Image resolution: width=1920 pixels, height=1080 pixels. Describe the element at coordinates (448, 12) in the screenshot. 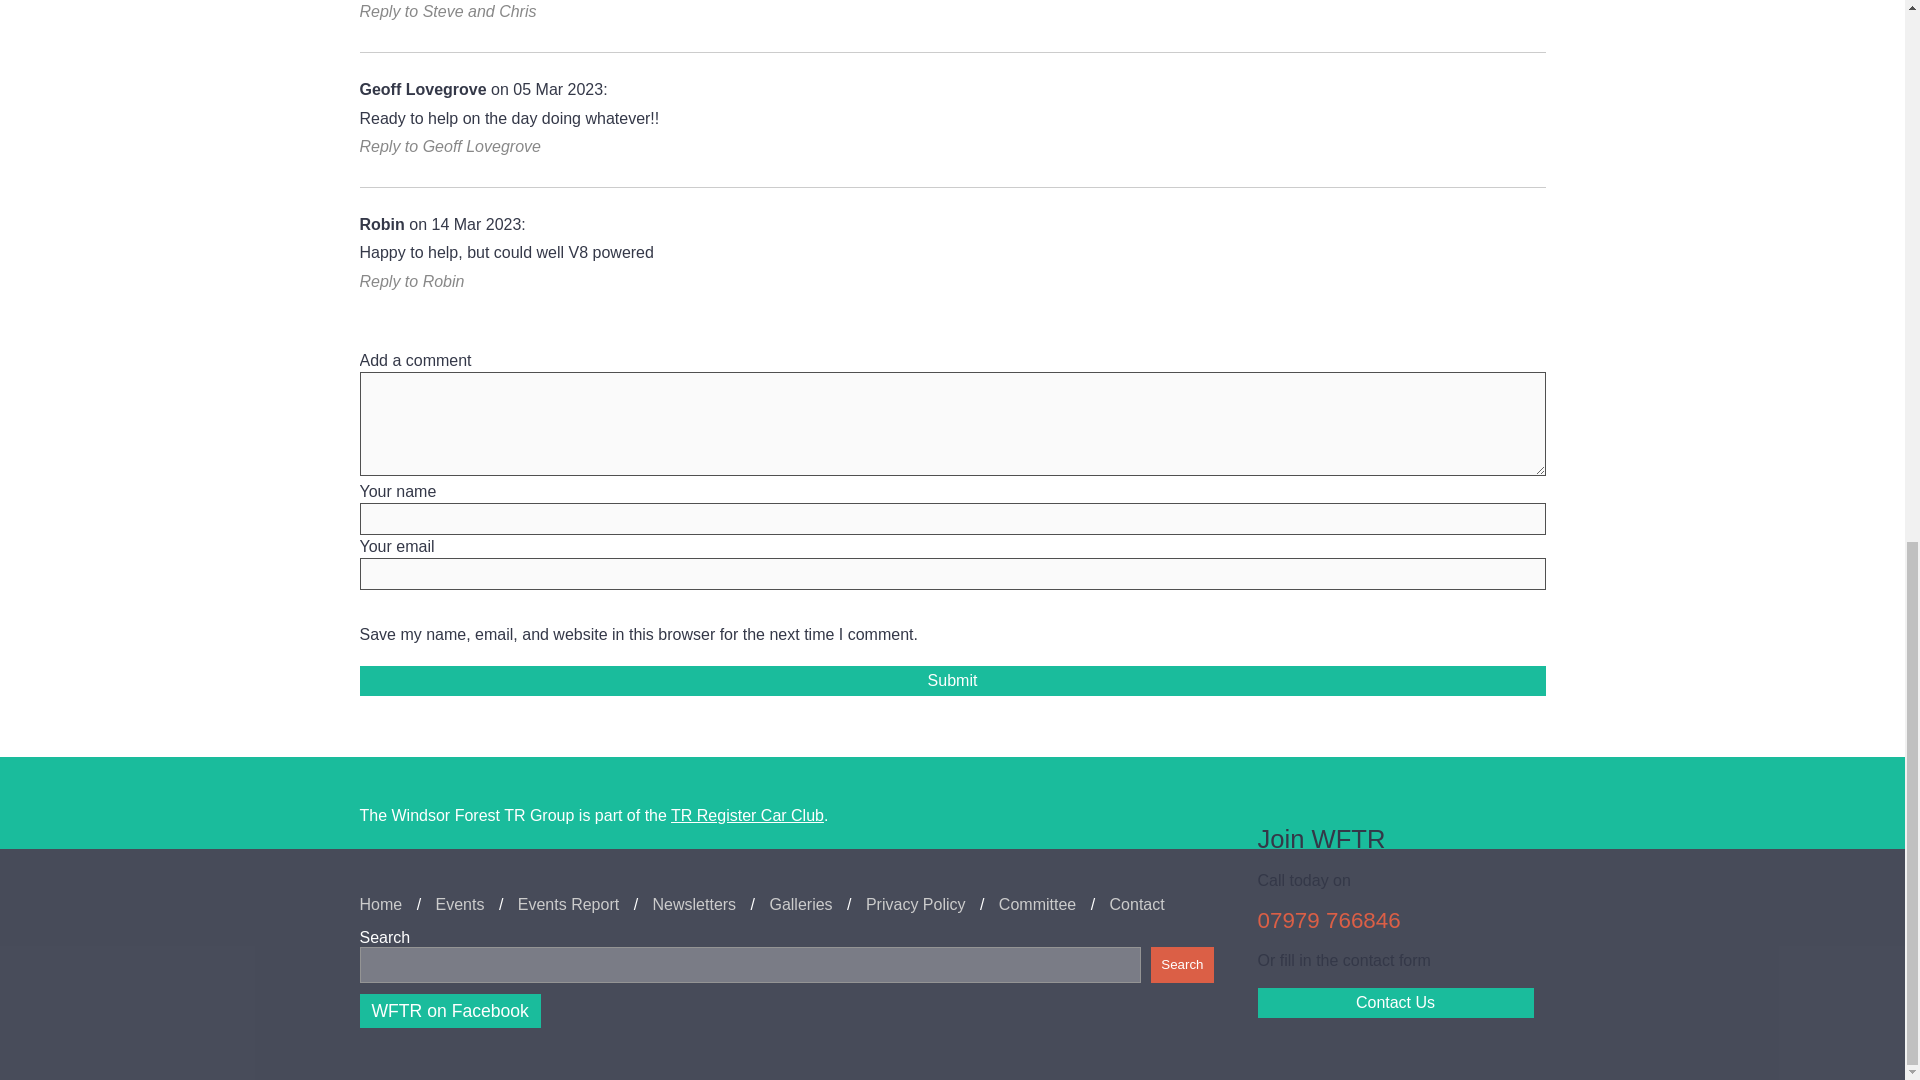

I see `Reply to Steve and Chris` at that location.